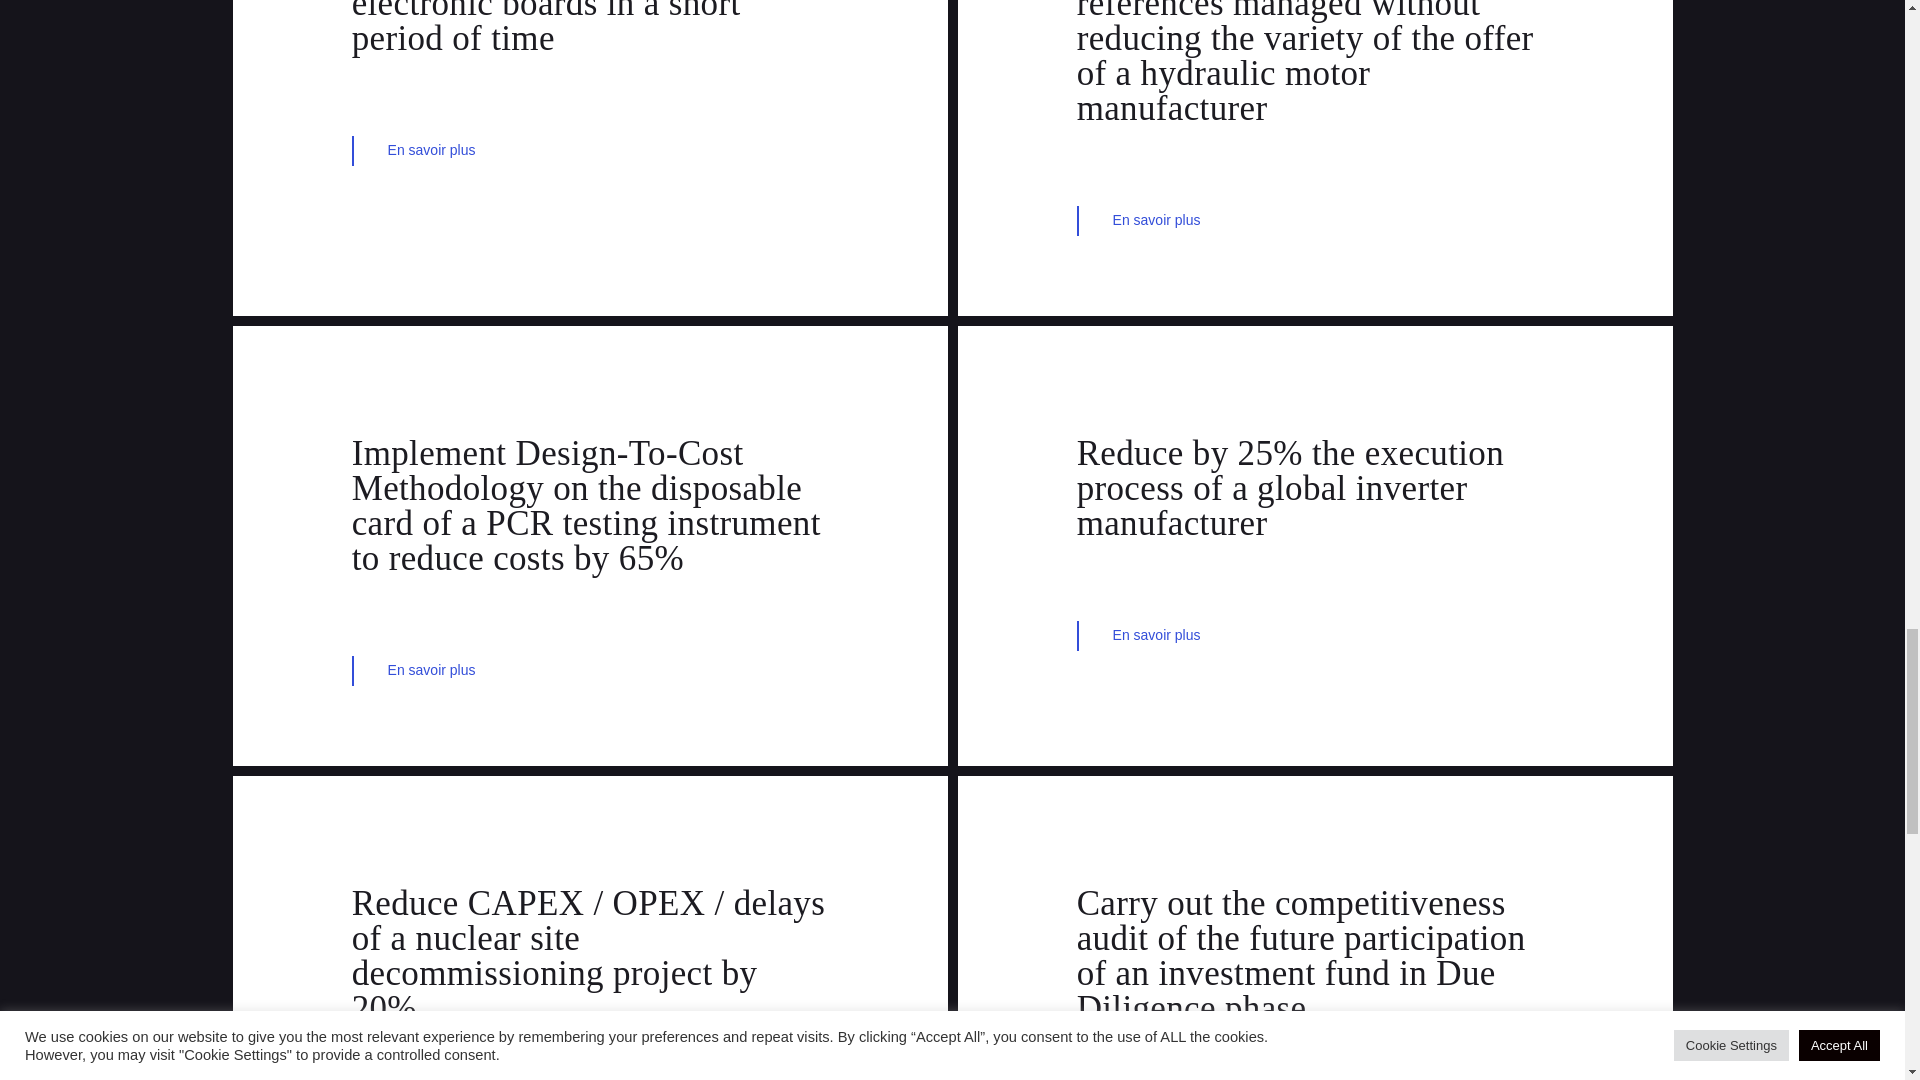 The width and height of the screenshot is (1920, 1080). Describe the element at coordinates (590, 151) in the screenshot. I see `En savoir plus` at that location.